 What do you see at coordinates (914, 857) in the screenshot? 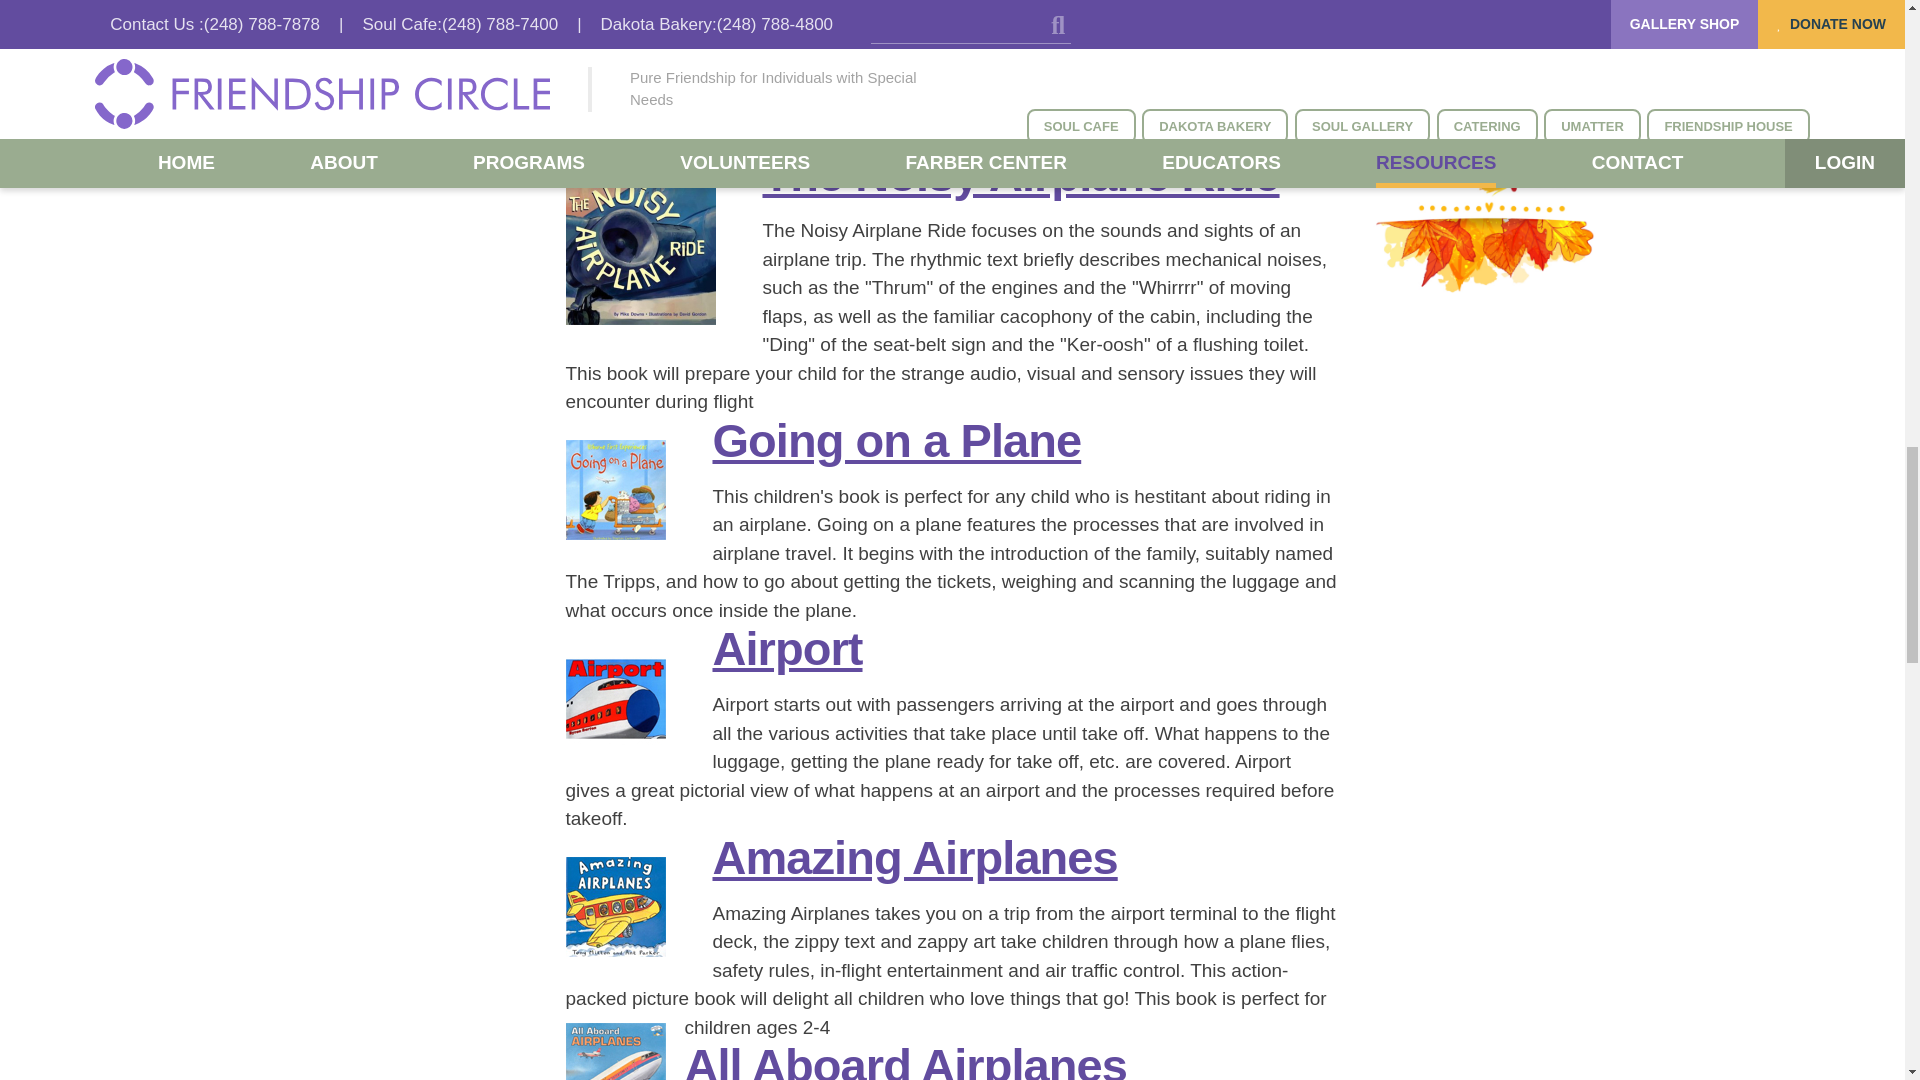
I see `Amazing Airplanes` at bounding box center [914, 857].